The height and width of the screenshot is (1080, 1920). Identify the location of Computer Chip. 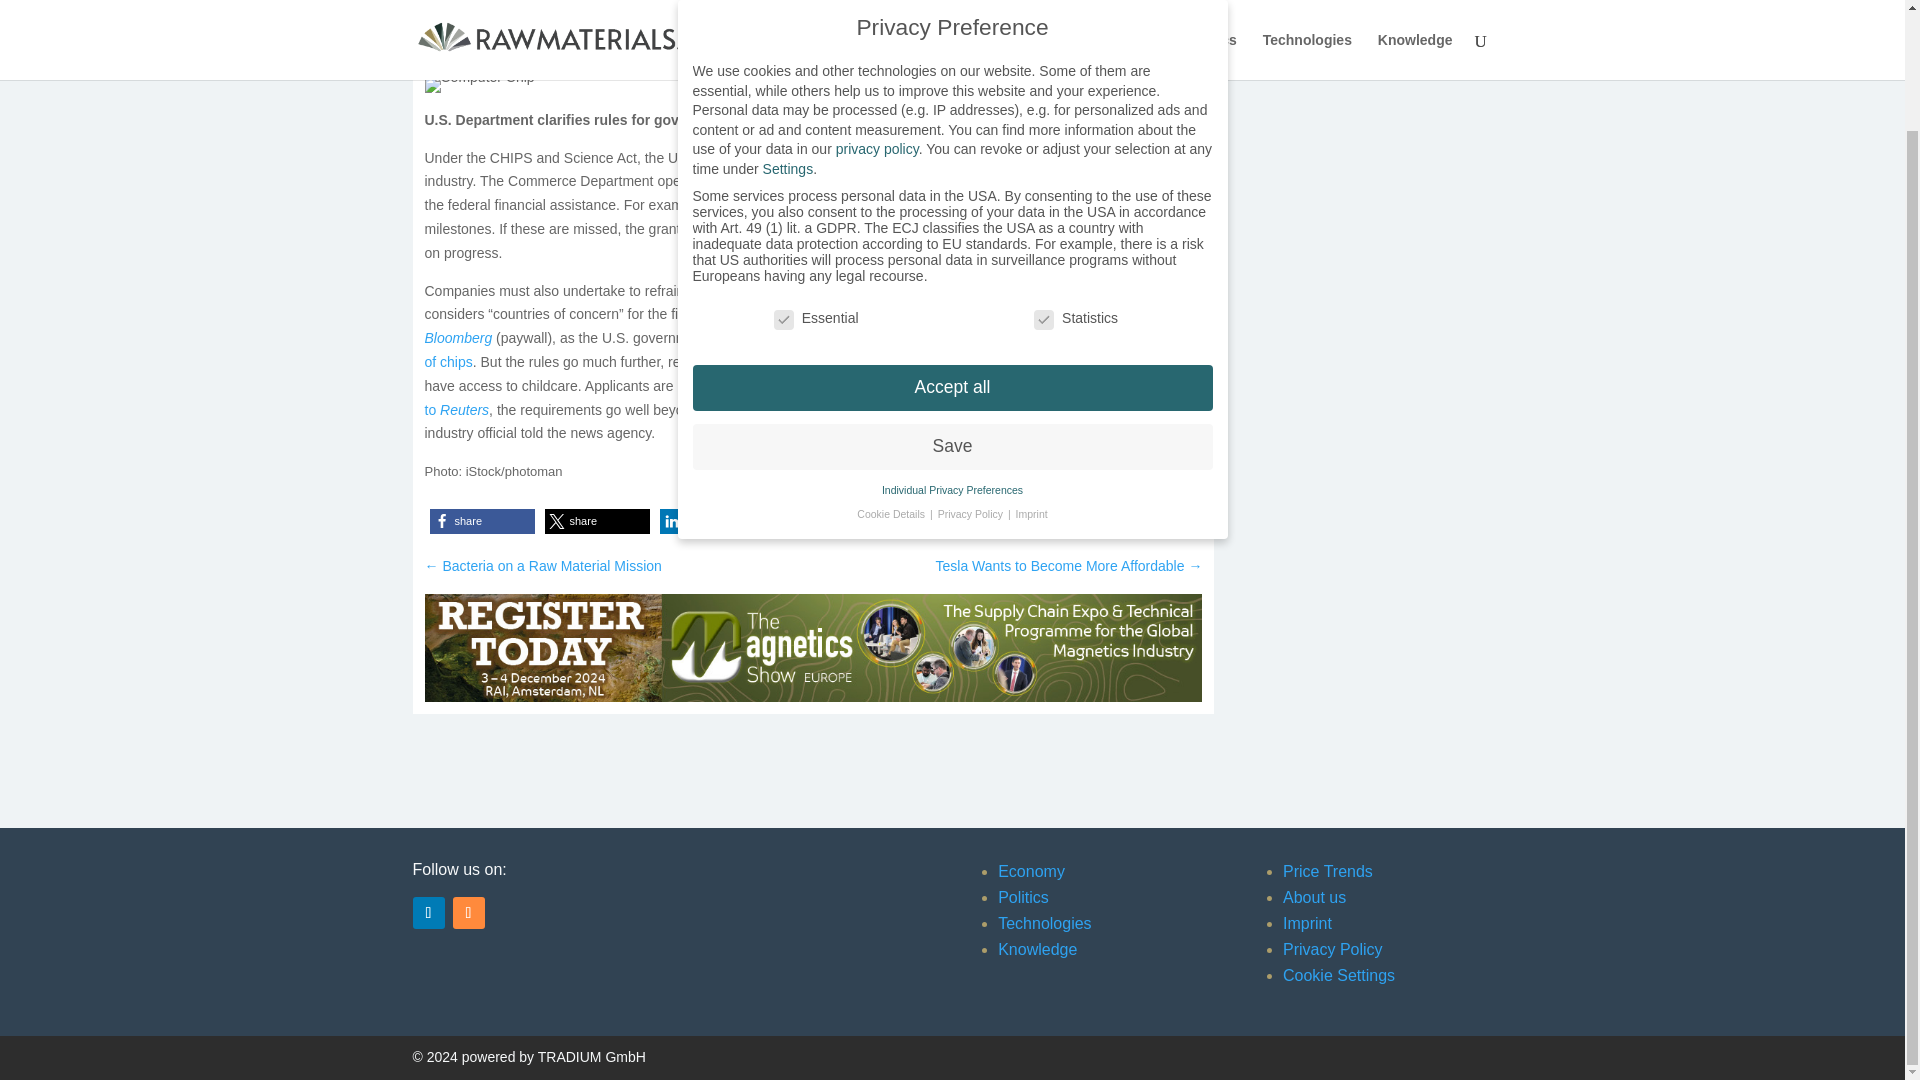
(478, 84).